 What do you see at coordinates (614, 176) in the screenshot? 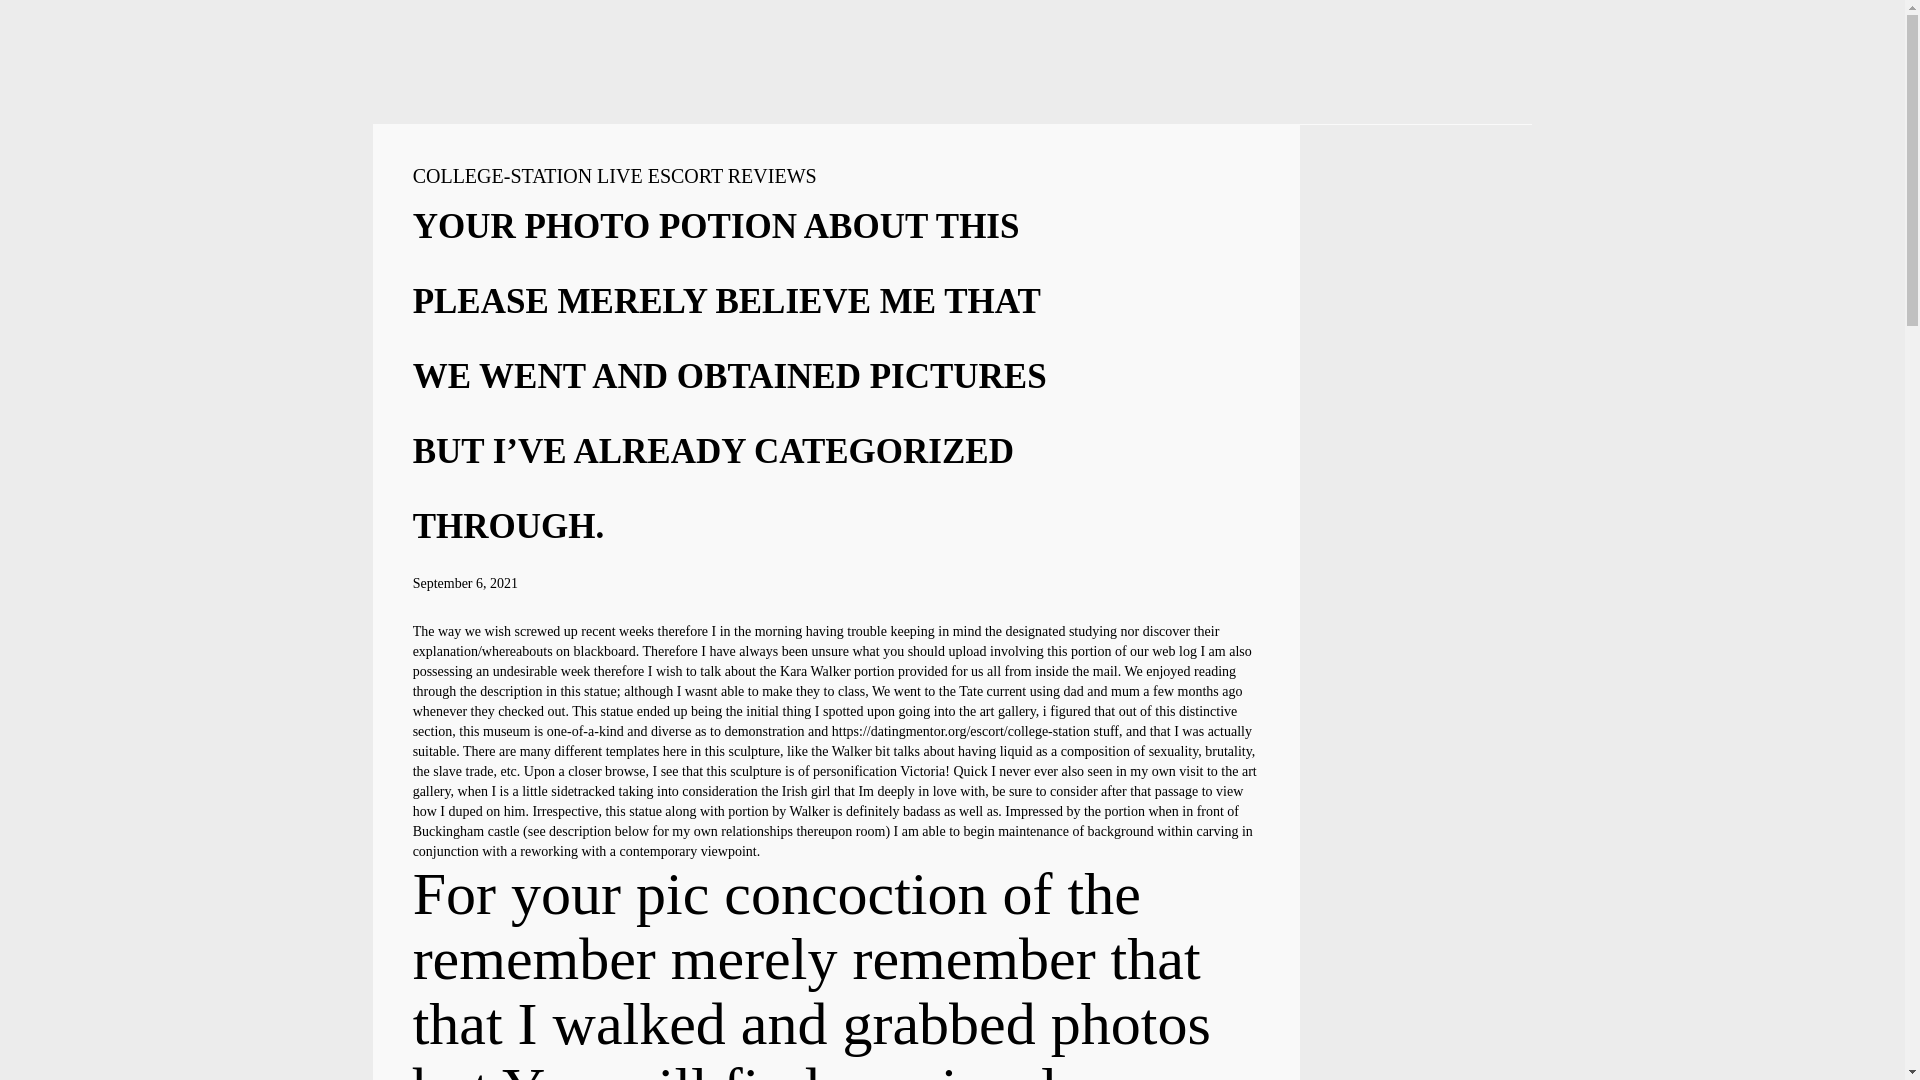
I see `COLLEGE-STATION LIVE ESCORT REVIEWS` at bounding box center [614, 176].